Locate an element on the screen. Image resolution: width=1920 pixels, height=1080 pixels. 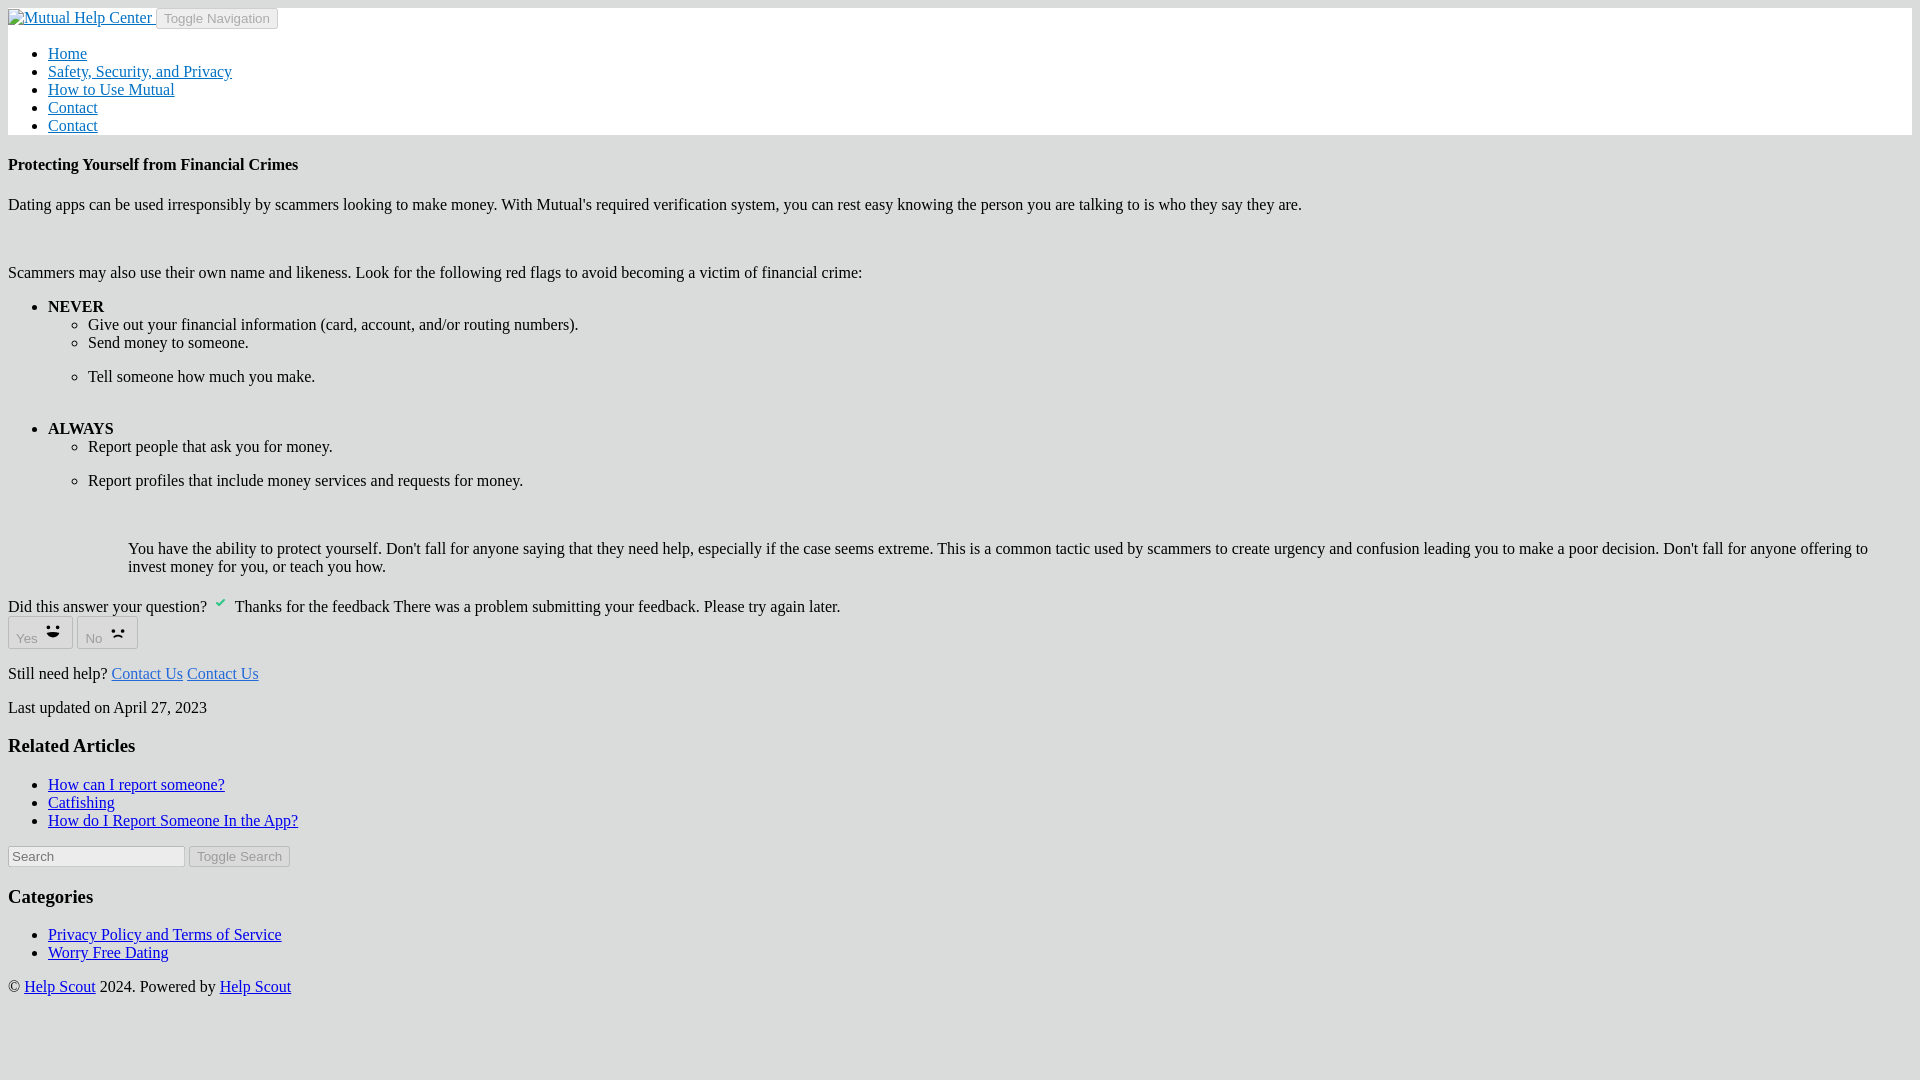
search-query is located at coordinates (96, 856).